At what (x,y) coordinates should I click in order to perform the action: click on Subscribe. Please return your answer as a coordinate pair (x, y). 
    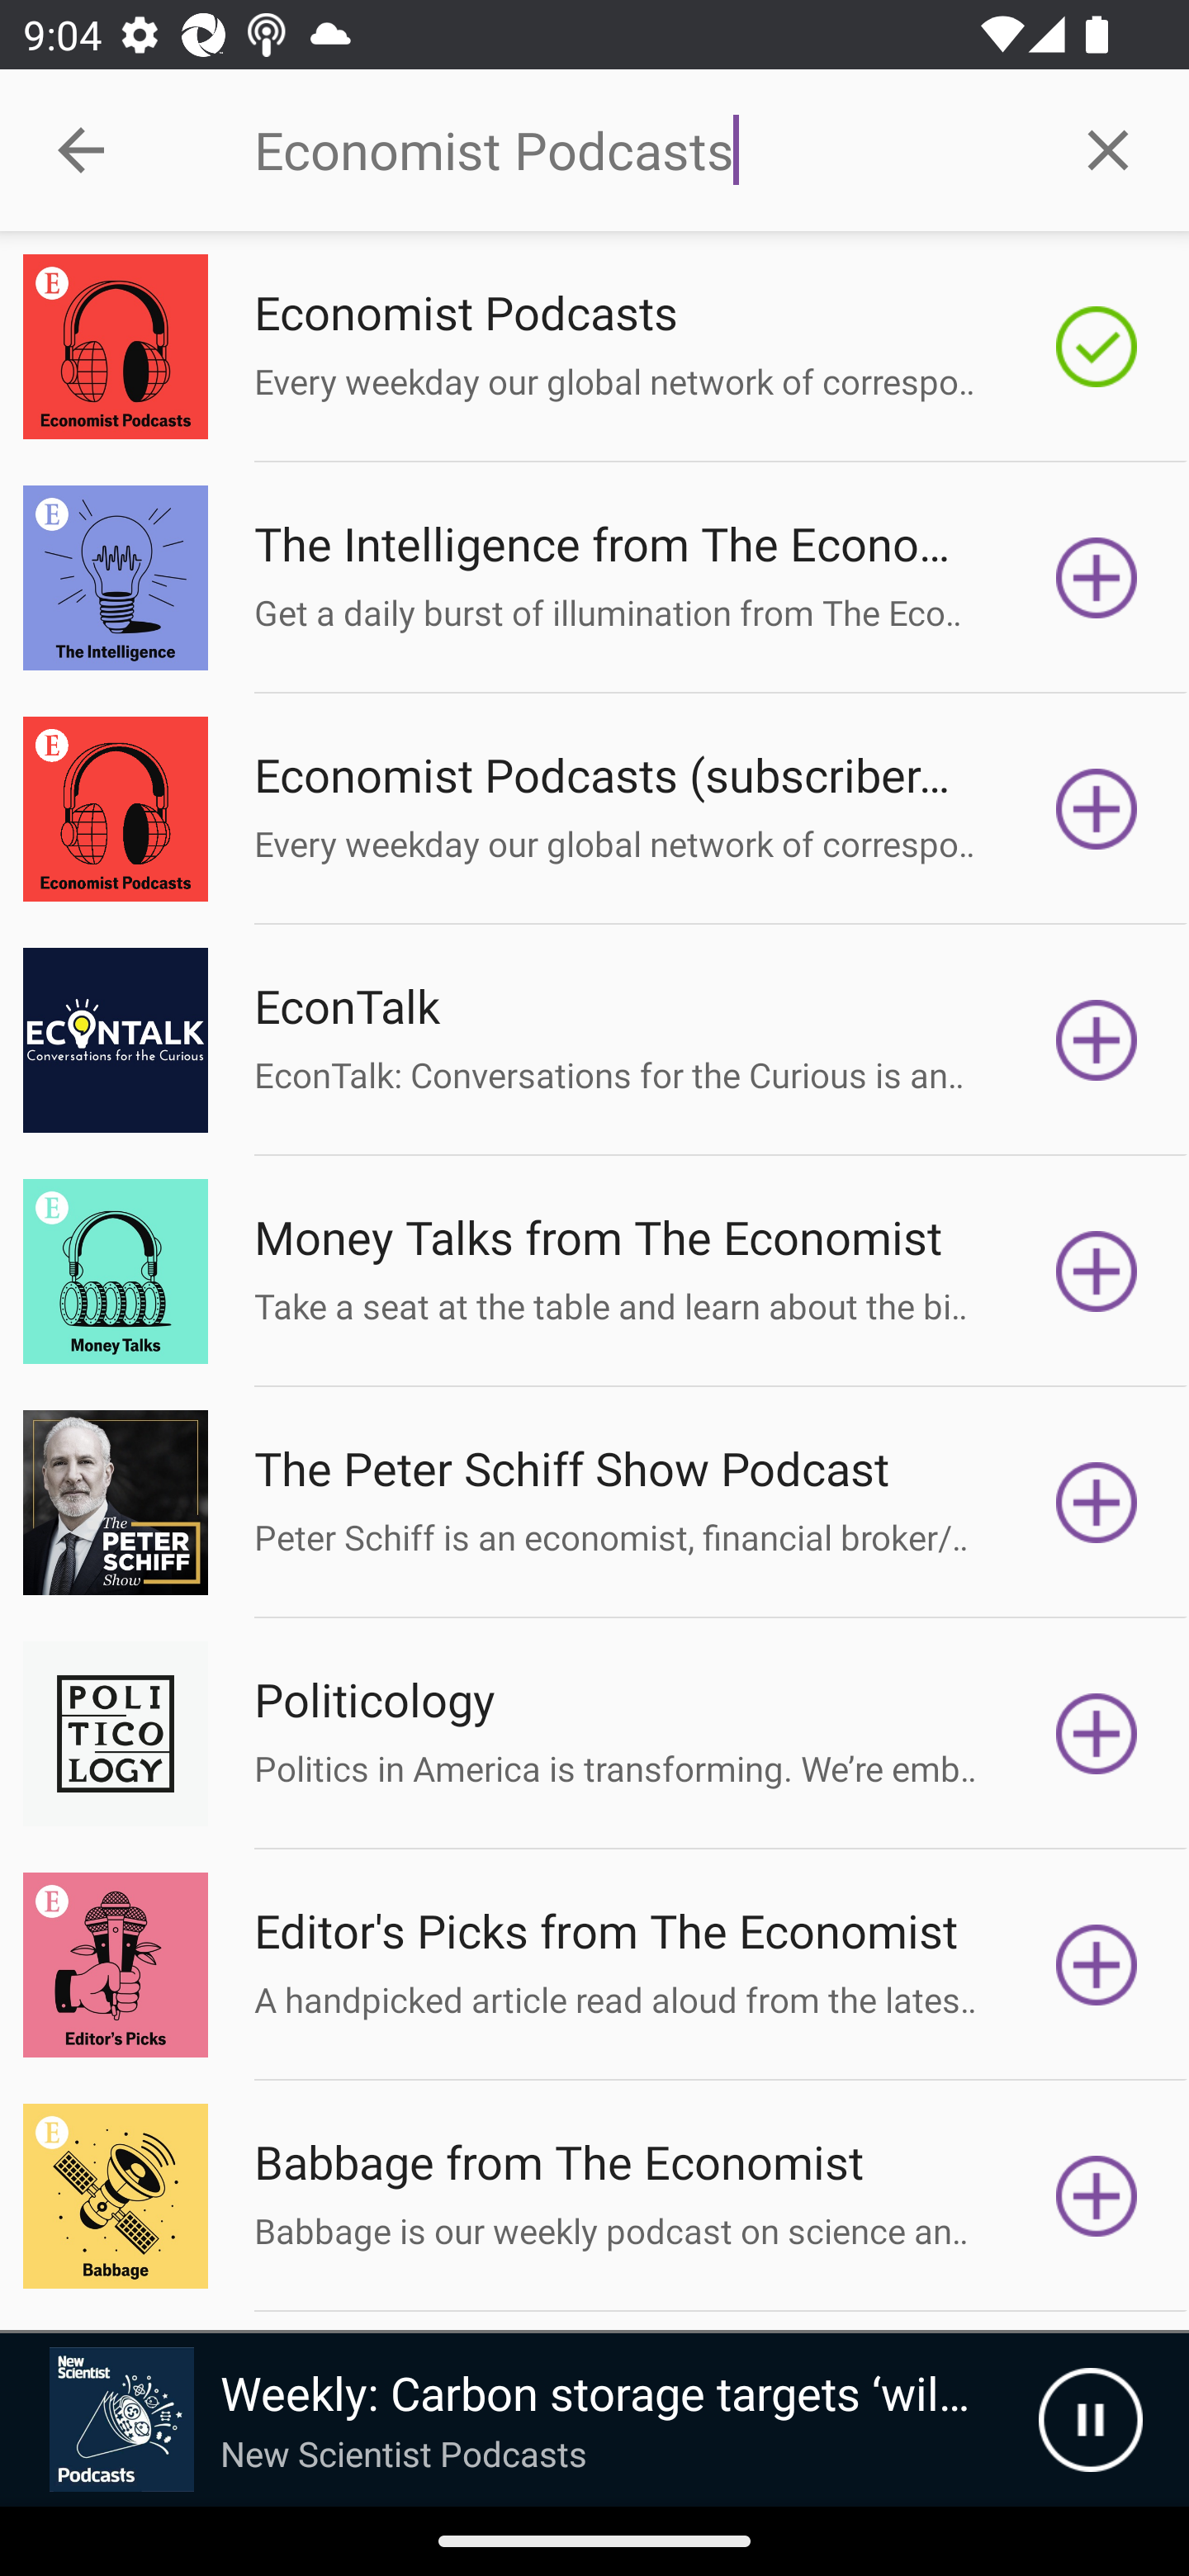
    Looking at the image, I should click on (1097, 576).